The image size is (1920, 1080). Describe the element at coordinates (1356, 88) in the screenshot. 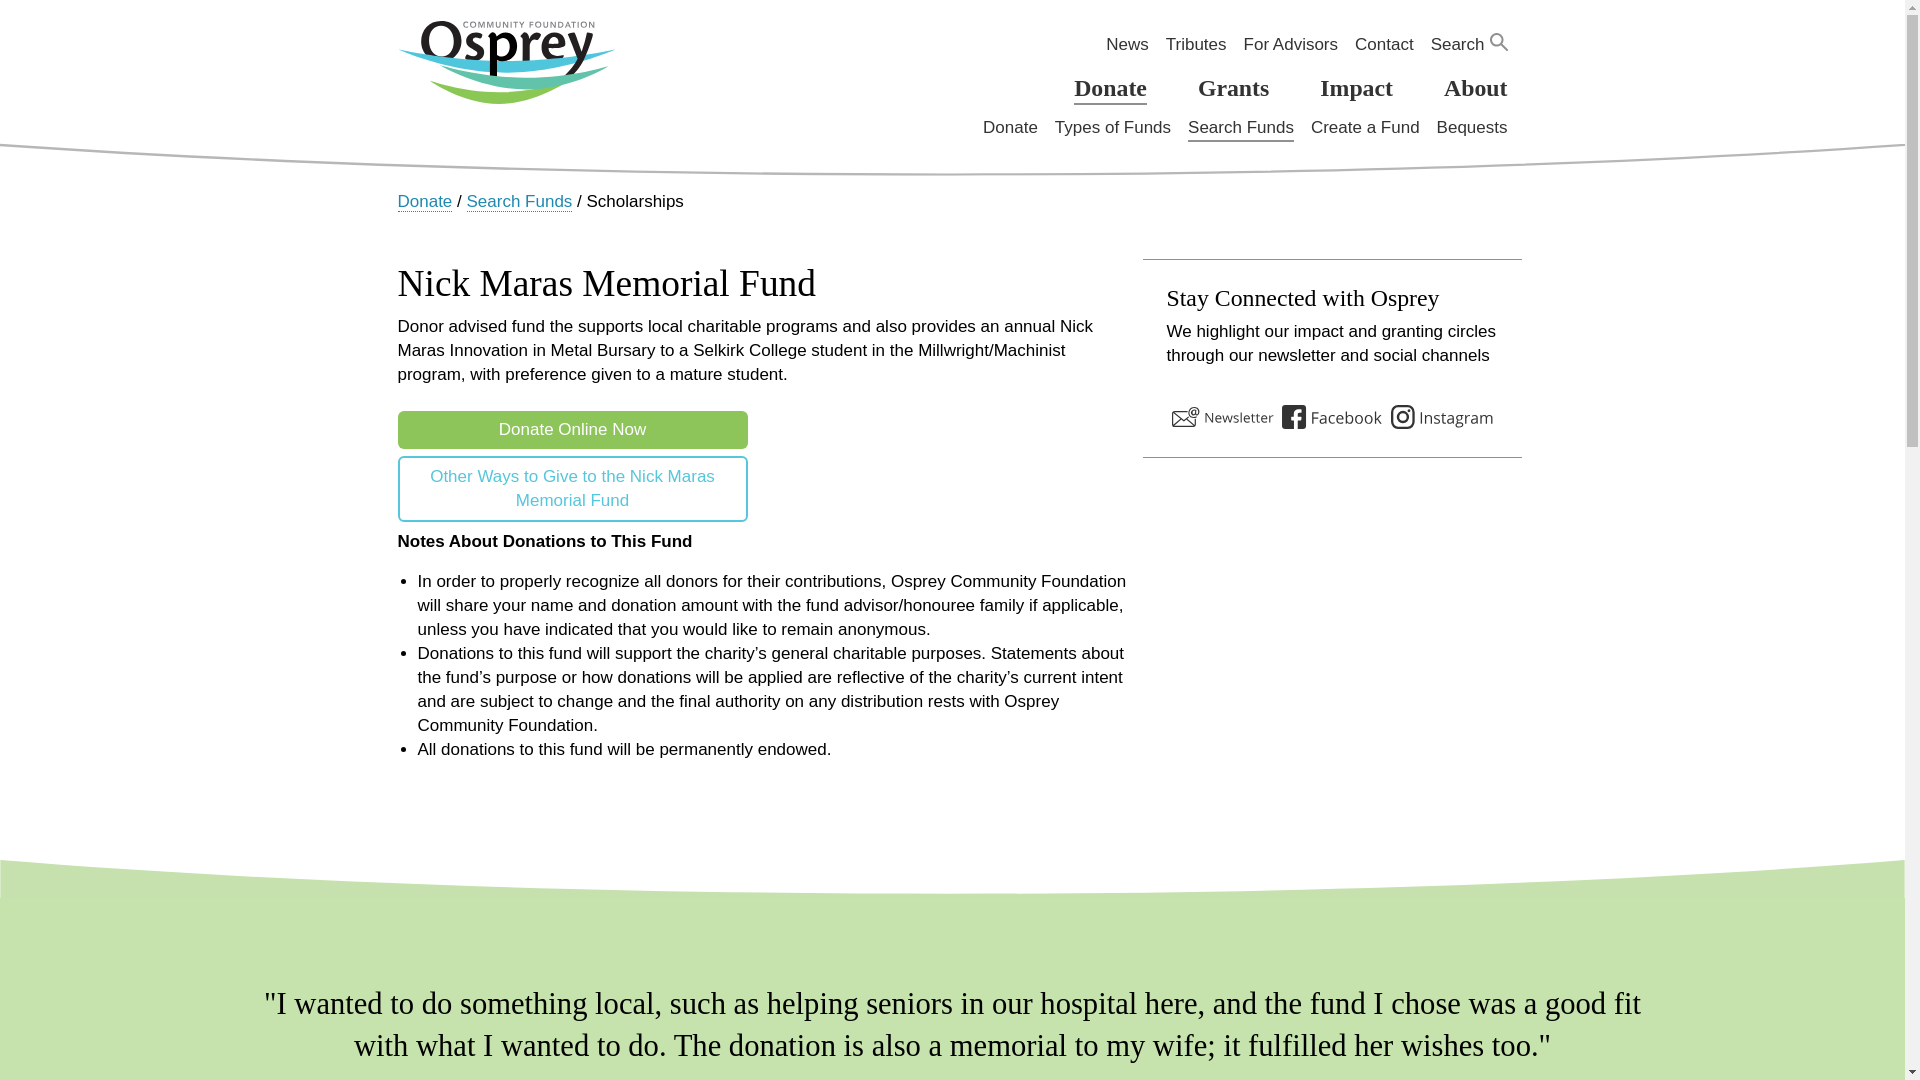

I see `Impact` at that location.